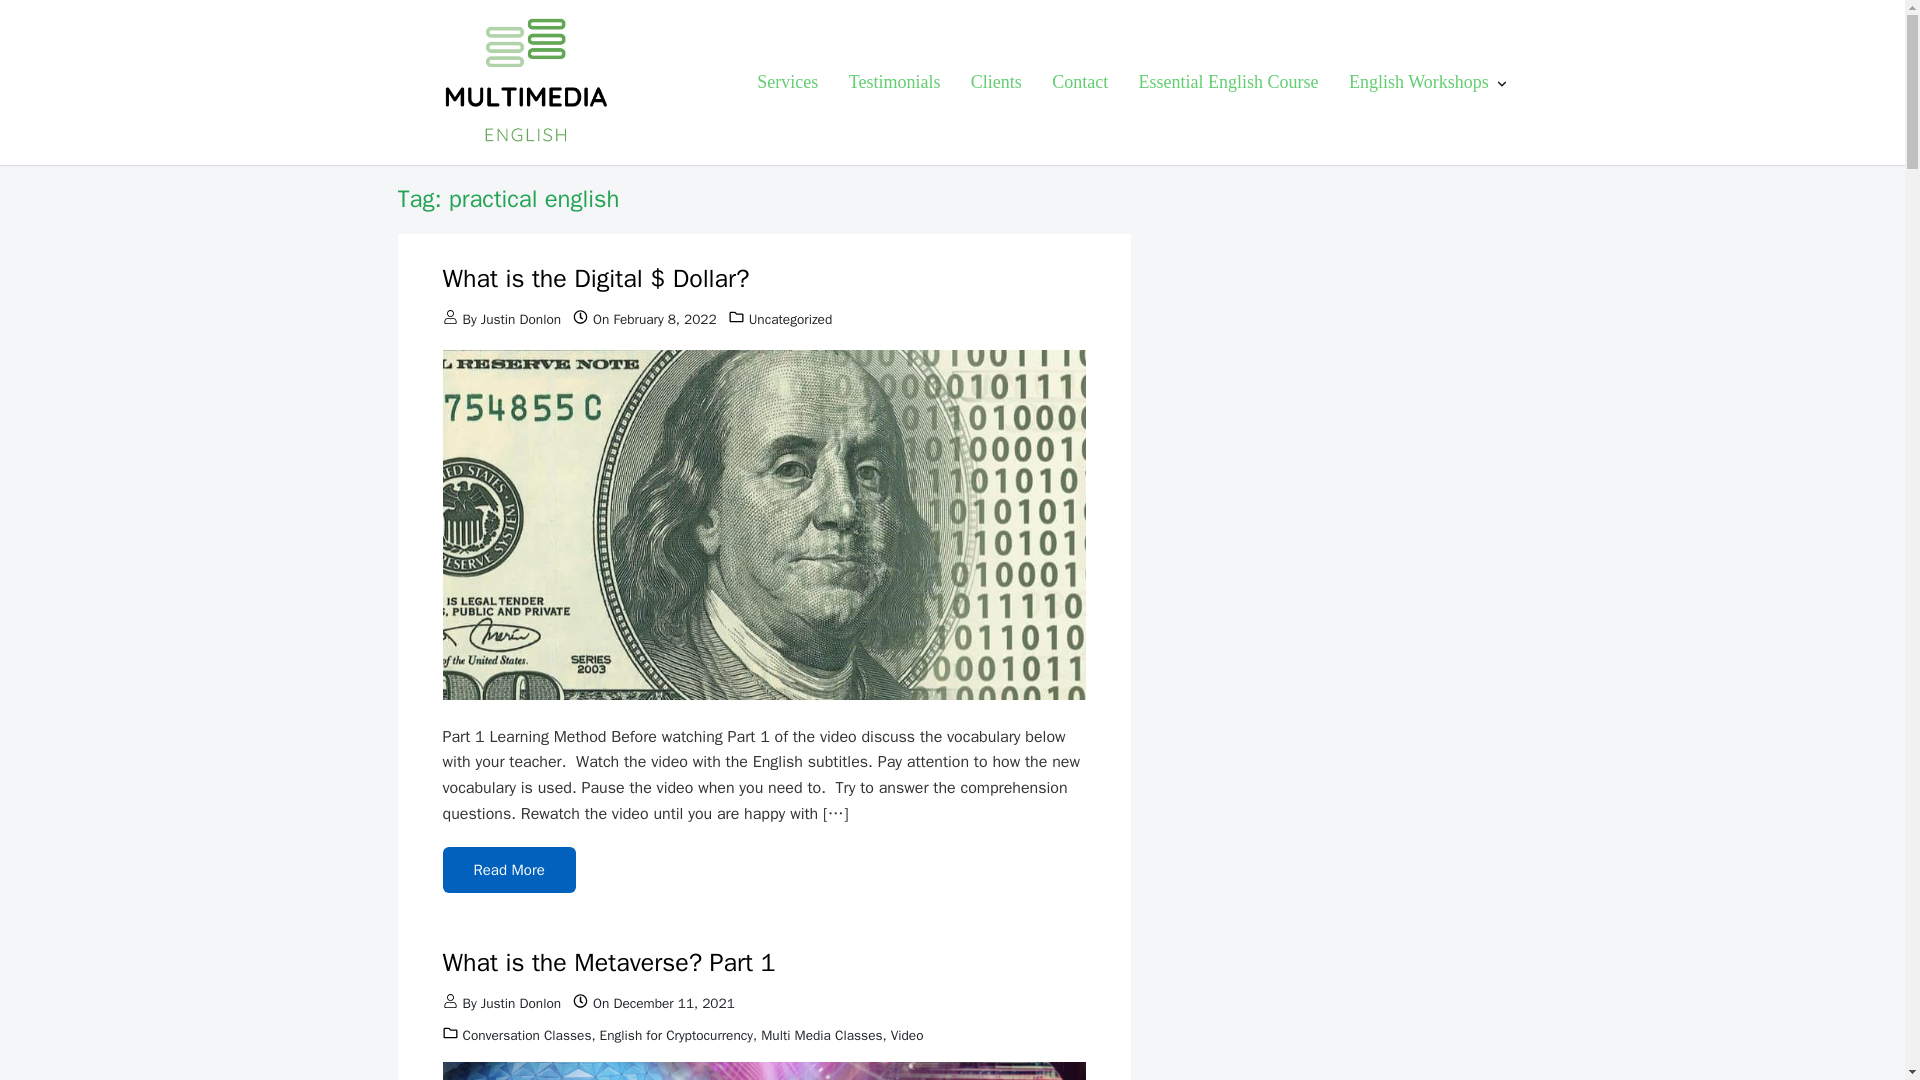 The width and height of the screenshot is (1920, 1080). What do you see at coordinates (996, 82) in the screenshot?
I see `Clients` at bounding box center [996, 82].